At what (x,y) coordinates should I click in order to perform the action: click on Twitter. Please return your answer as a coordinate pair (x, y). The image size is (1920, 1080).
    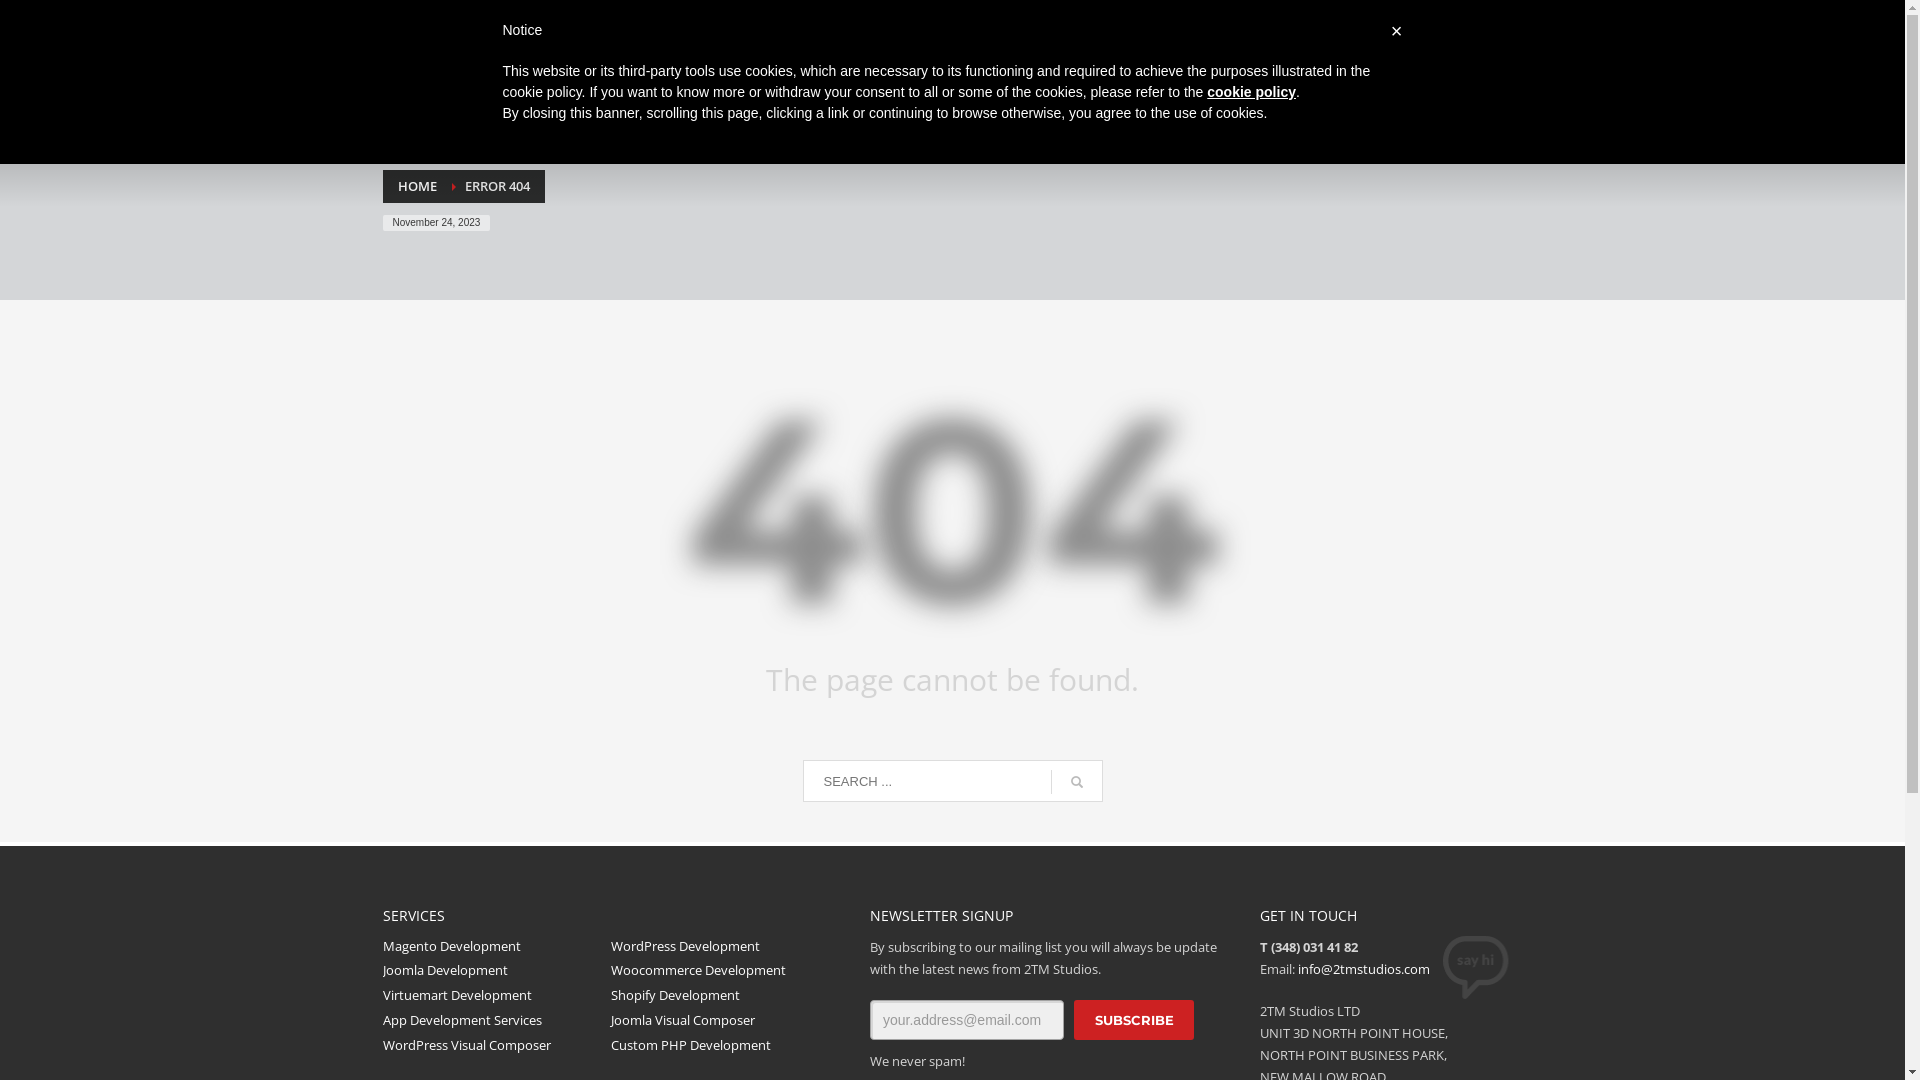
    Looking at the image, I should click on (427, 23).